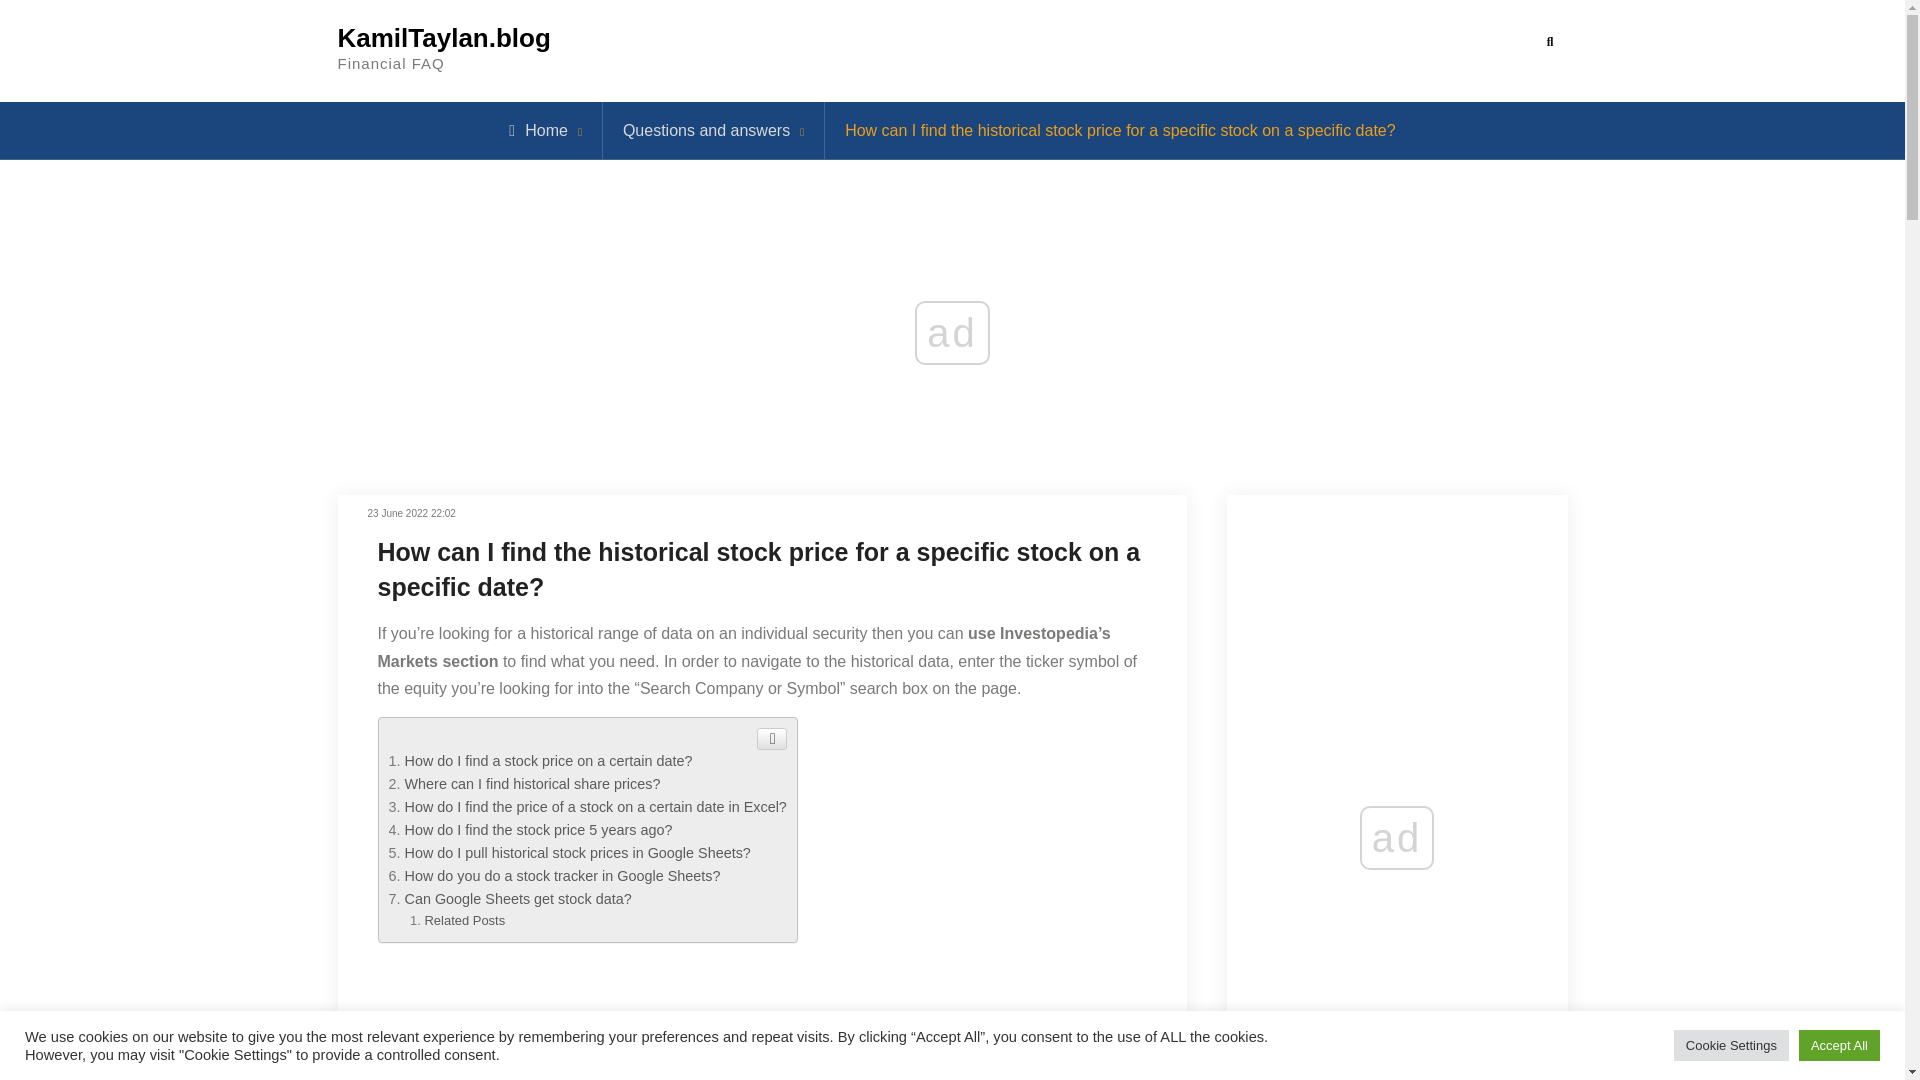  Describe the element at coordinates (706, 130) in the screenshot. I see `Questions and answers` at that location.